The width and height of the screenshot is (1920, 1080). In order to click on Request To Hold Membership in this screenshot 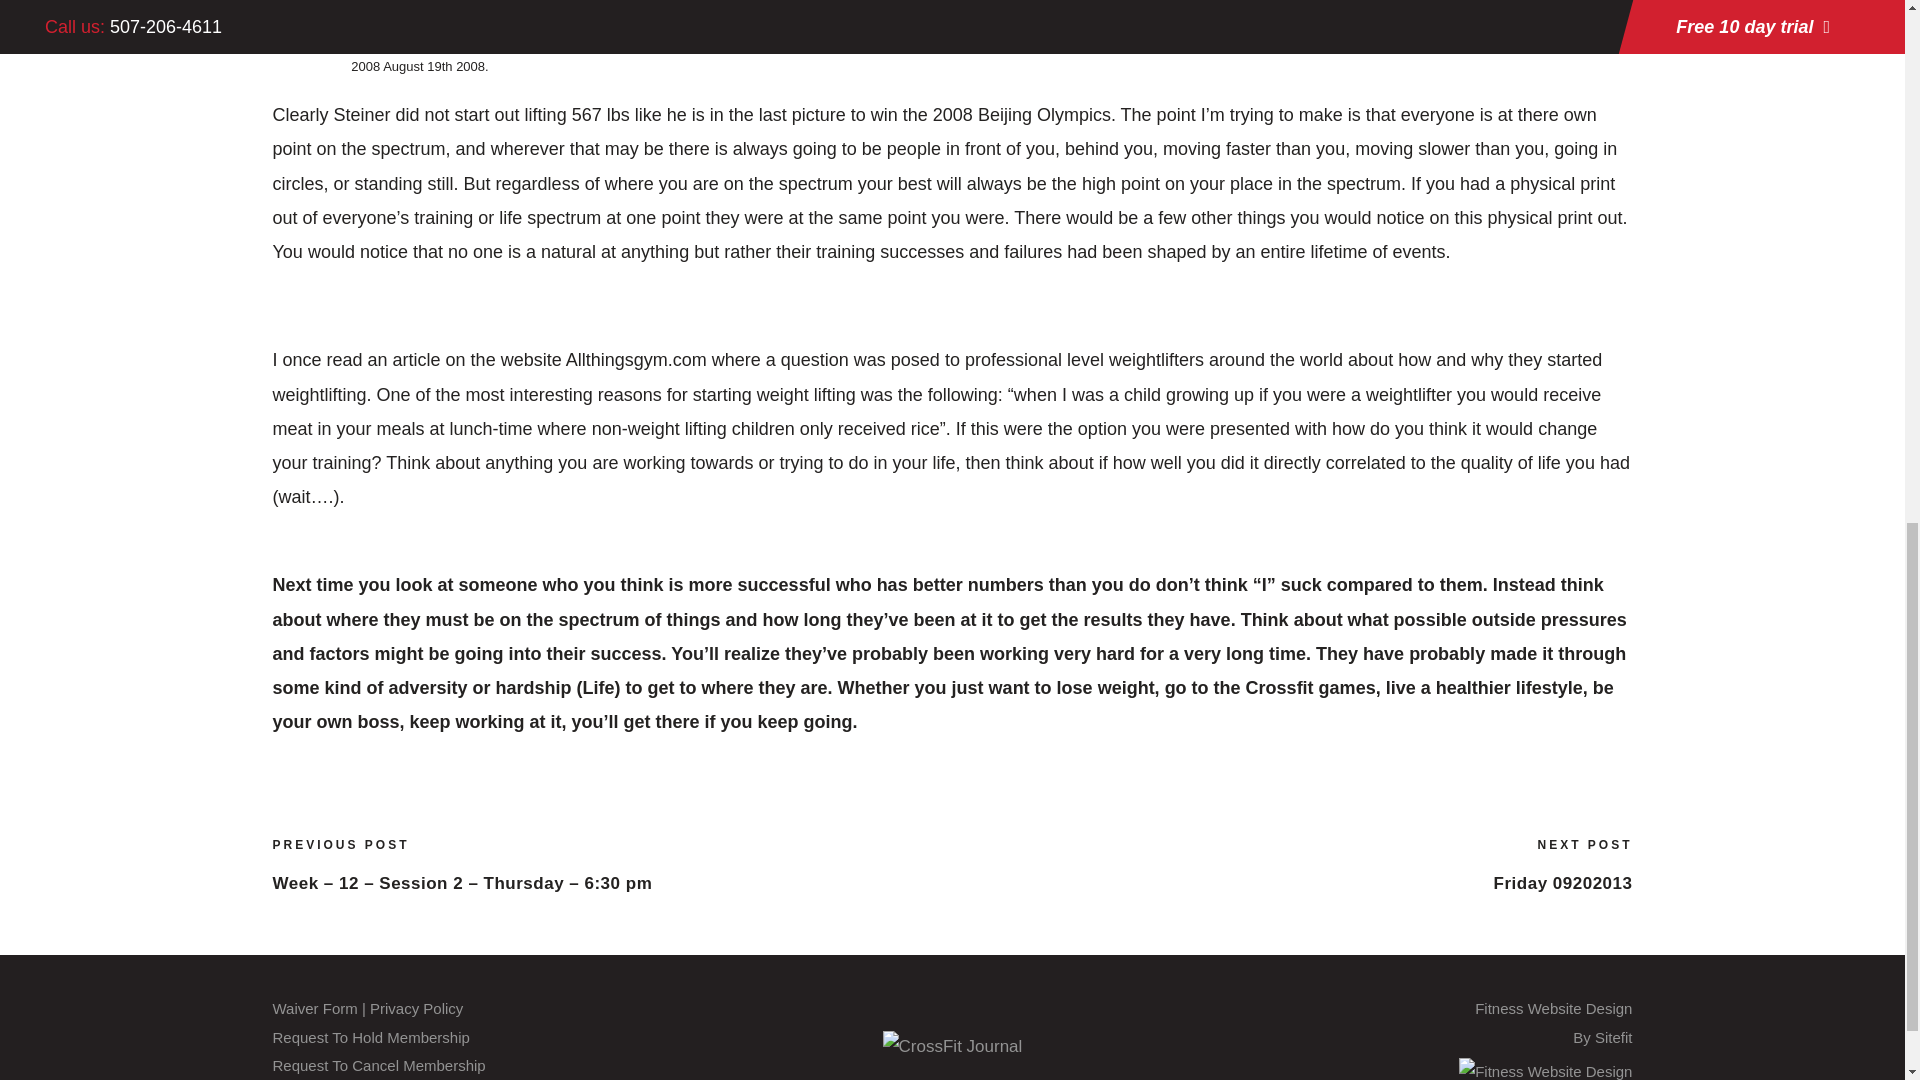, I will do `click(370, 1038)`.